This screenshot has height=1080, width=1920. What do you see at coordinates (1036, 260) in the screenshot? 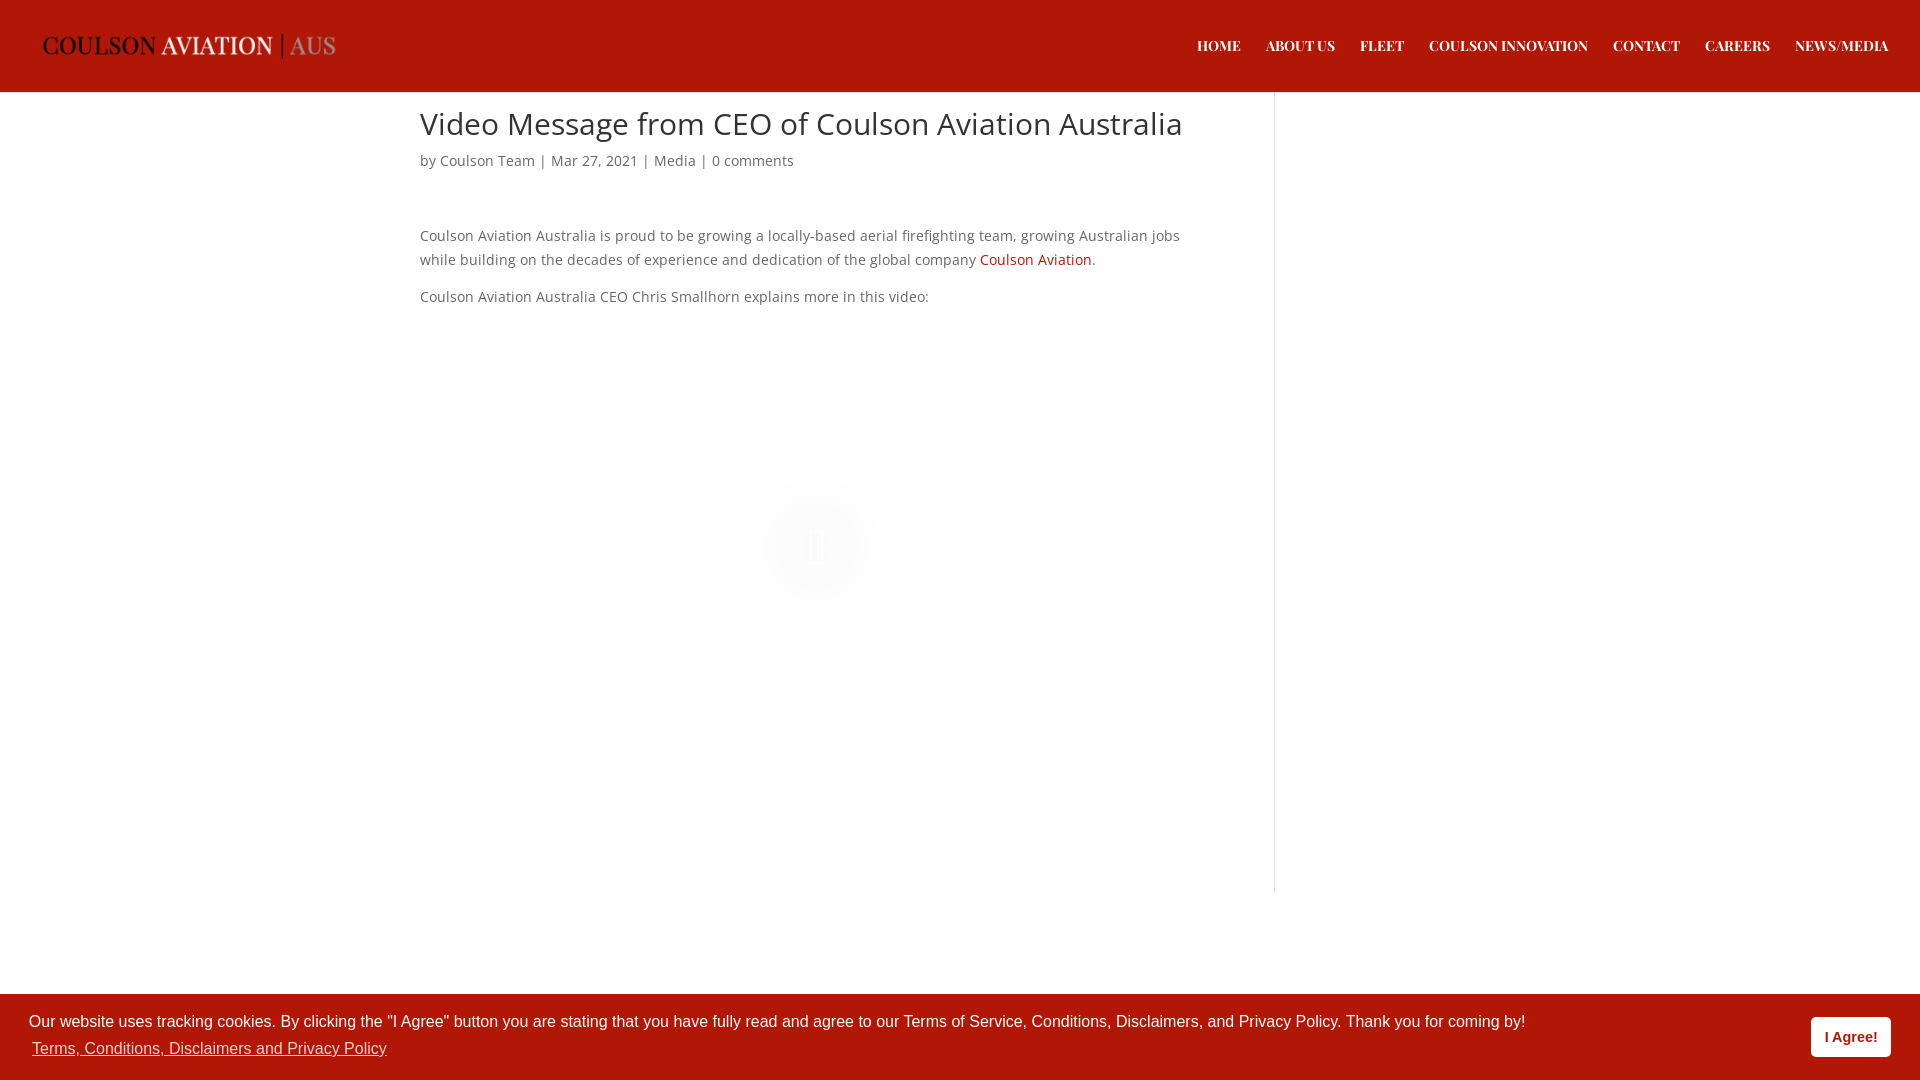
I see `Coulson Aviation` at bounding box center [1036, 260].